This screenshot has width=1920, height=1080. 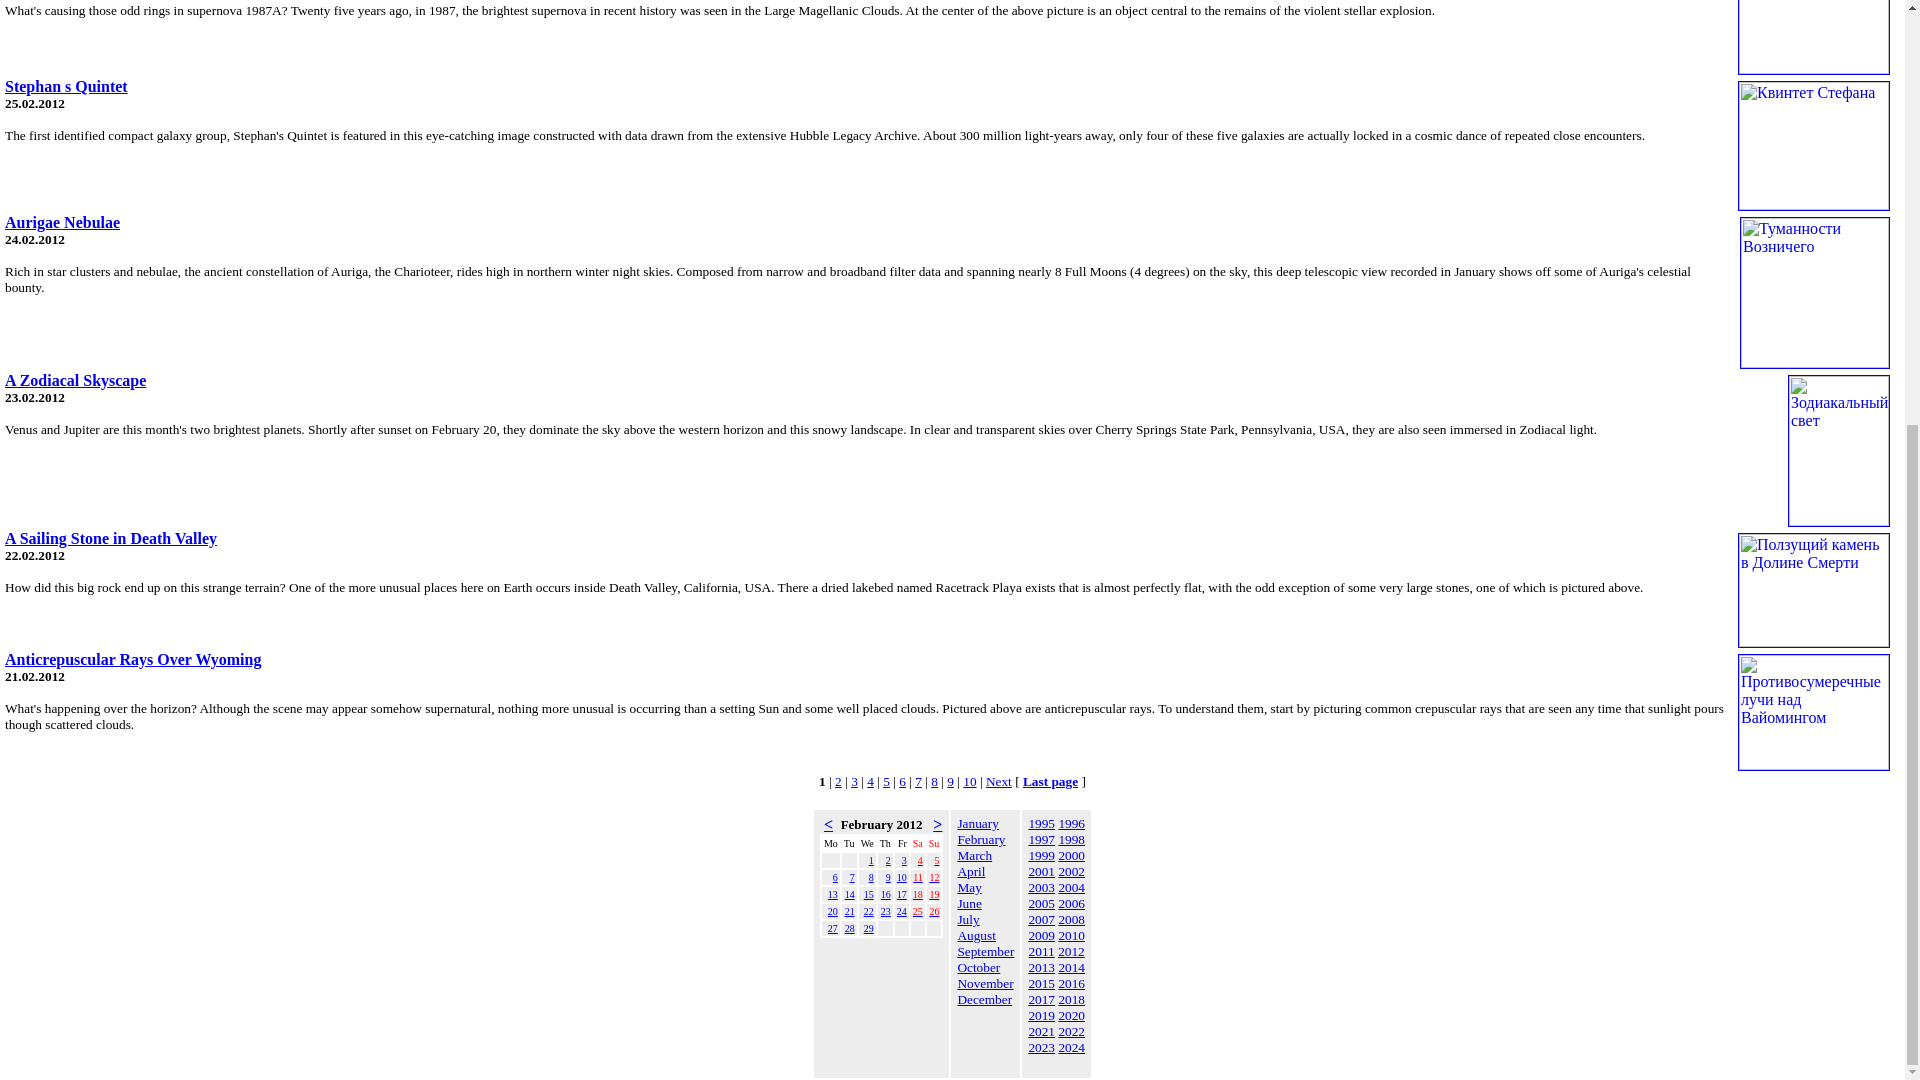 I want to click on Last page, so click(x=1050, y=782).